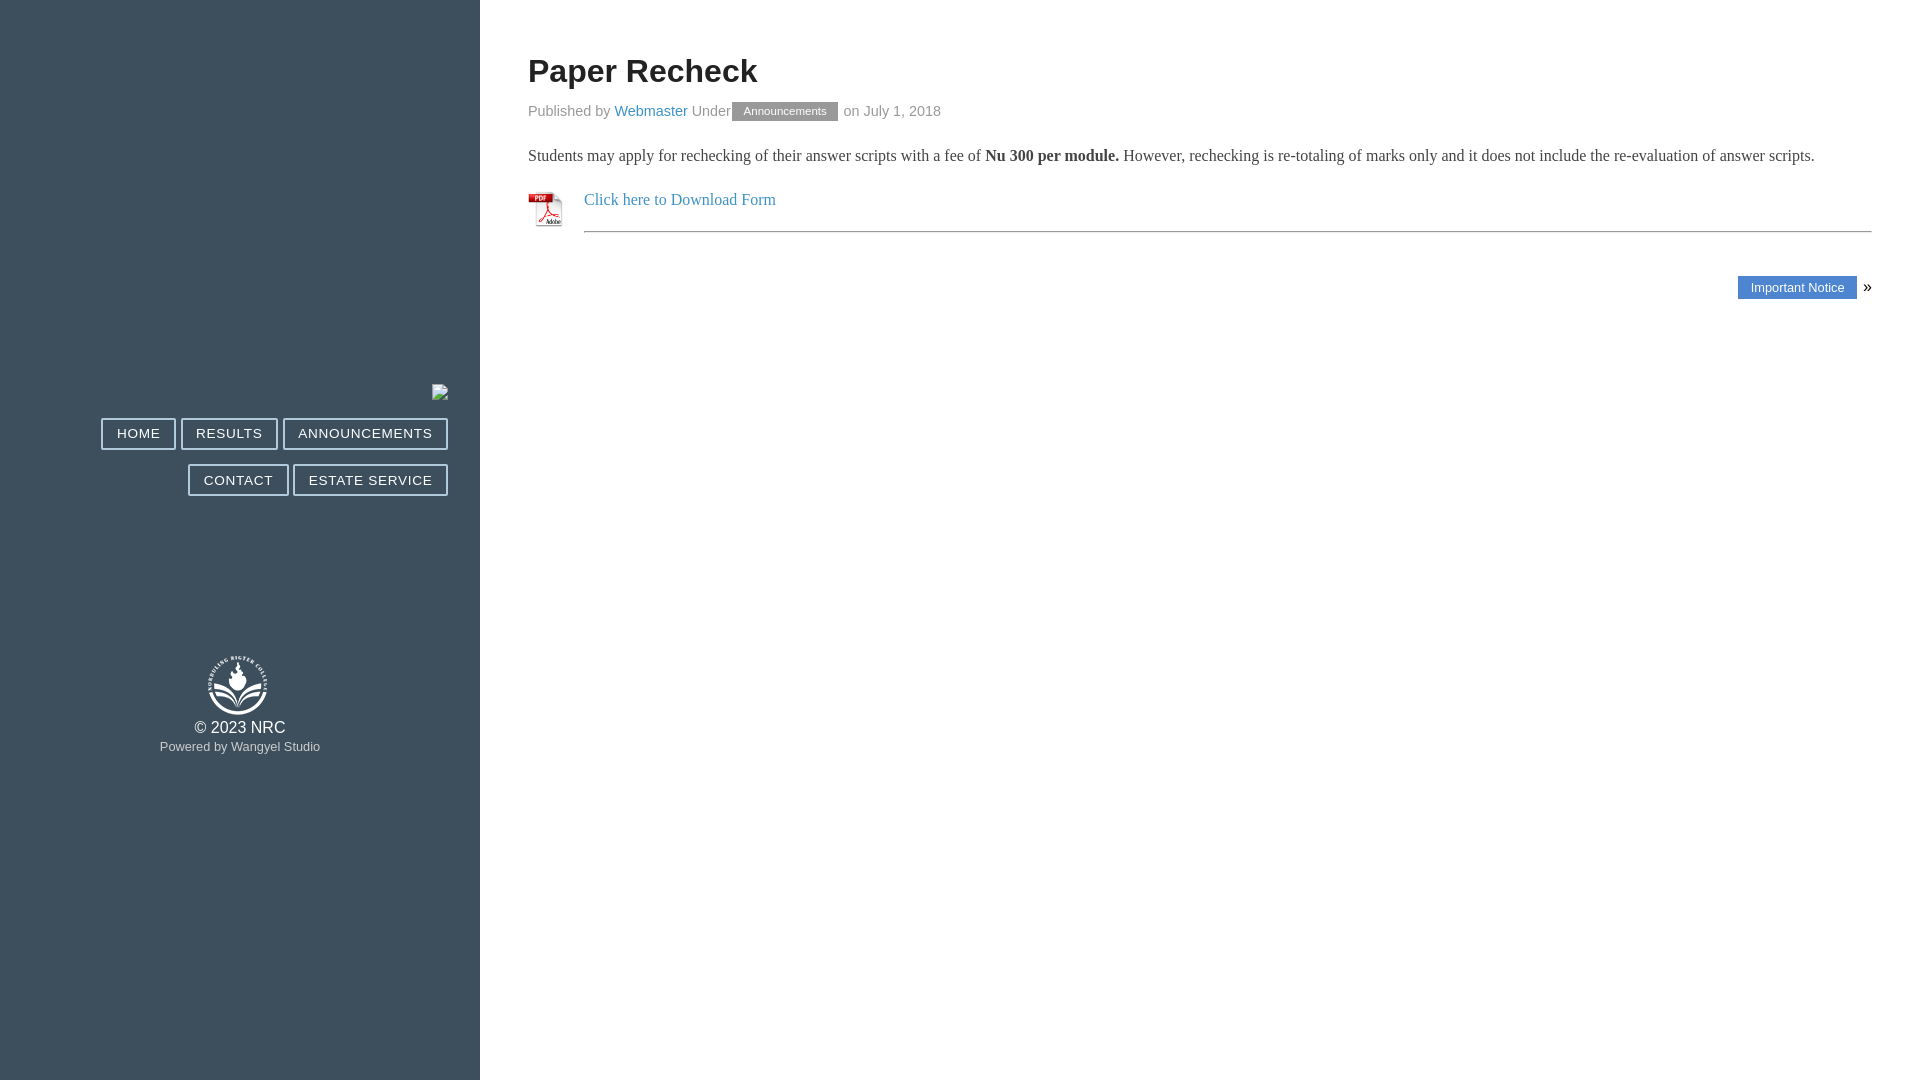 Image resolution: width=1920 pixels, height=1080 pixels. Describe the element at coordinates (138, 434) in the screenshot. I see `HOME` at that location.